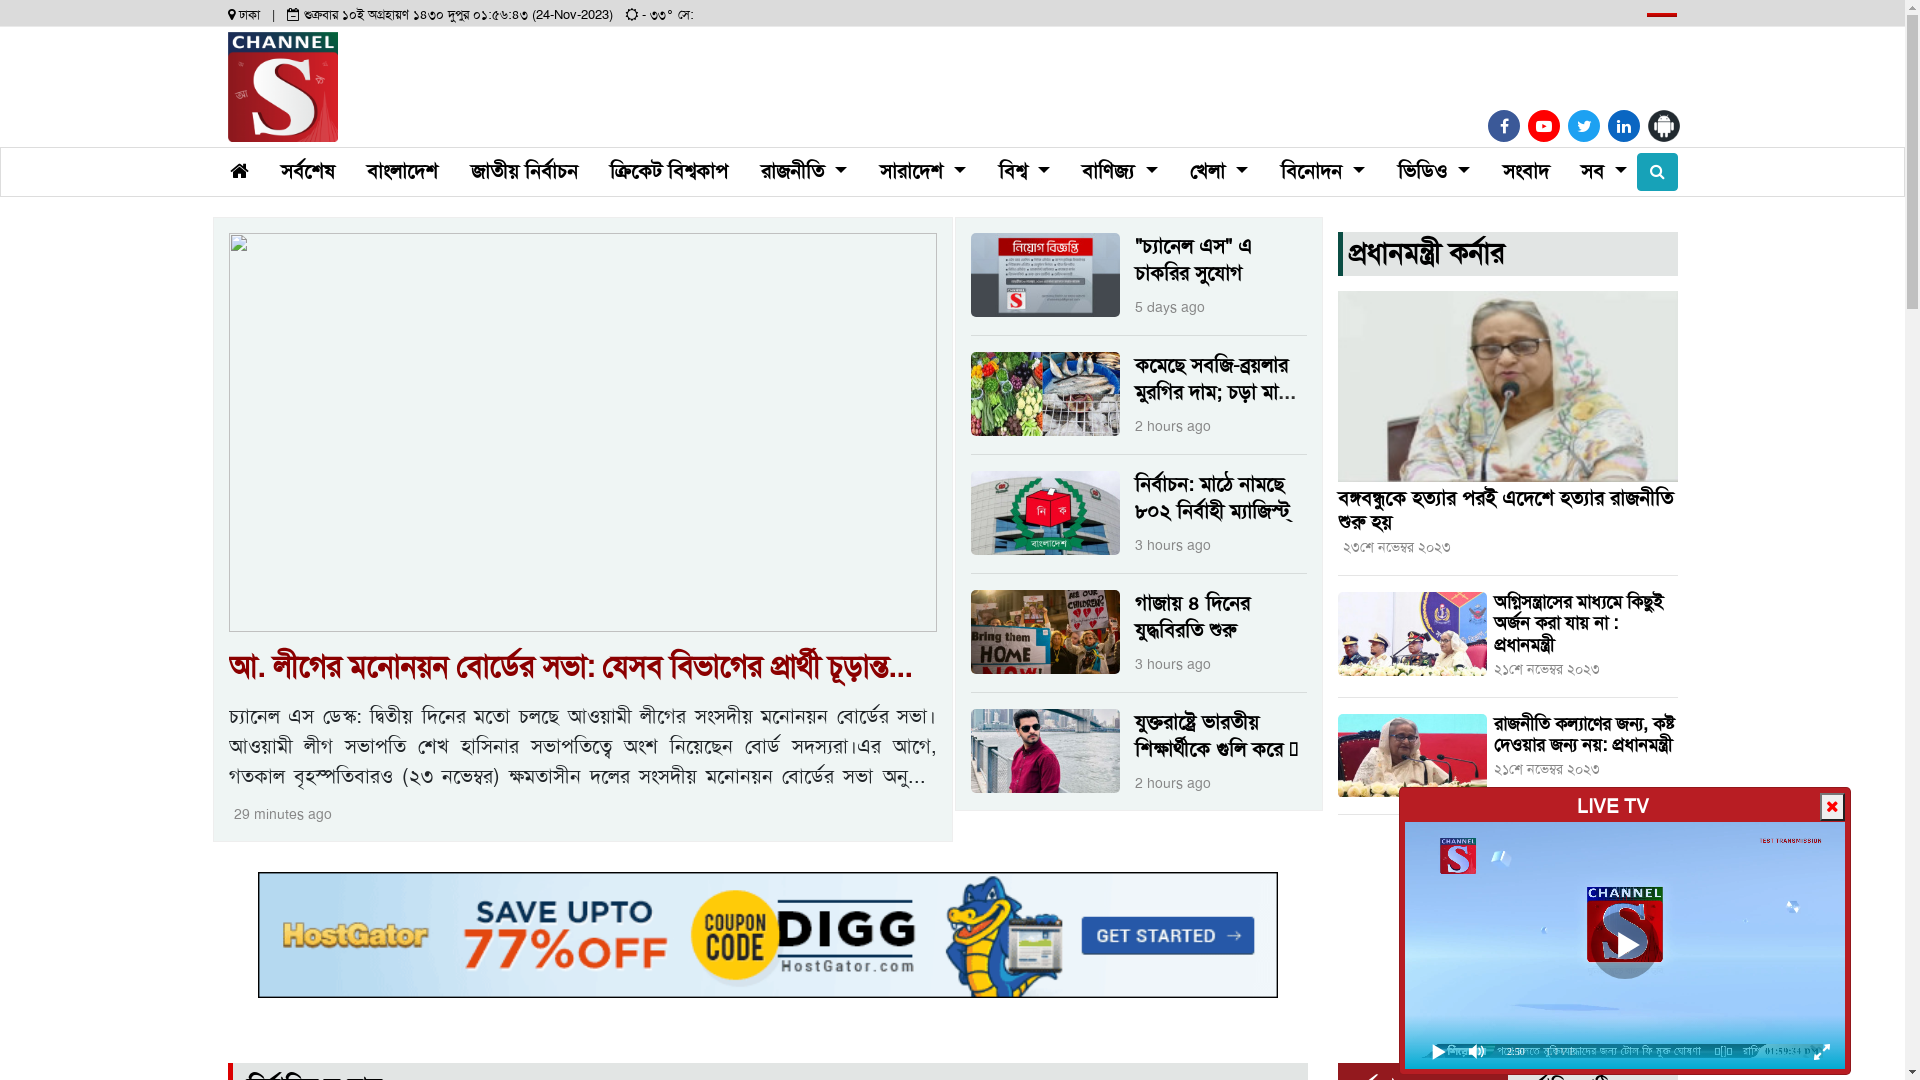 This screenshot has width=1920, height=1080. Describe the element at coordinates (1170, 545) in the screenshot. I see `3 hours ago` at that location.